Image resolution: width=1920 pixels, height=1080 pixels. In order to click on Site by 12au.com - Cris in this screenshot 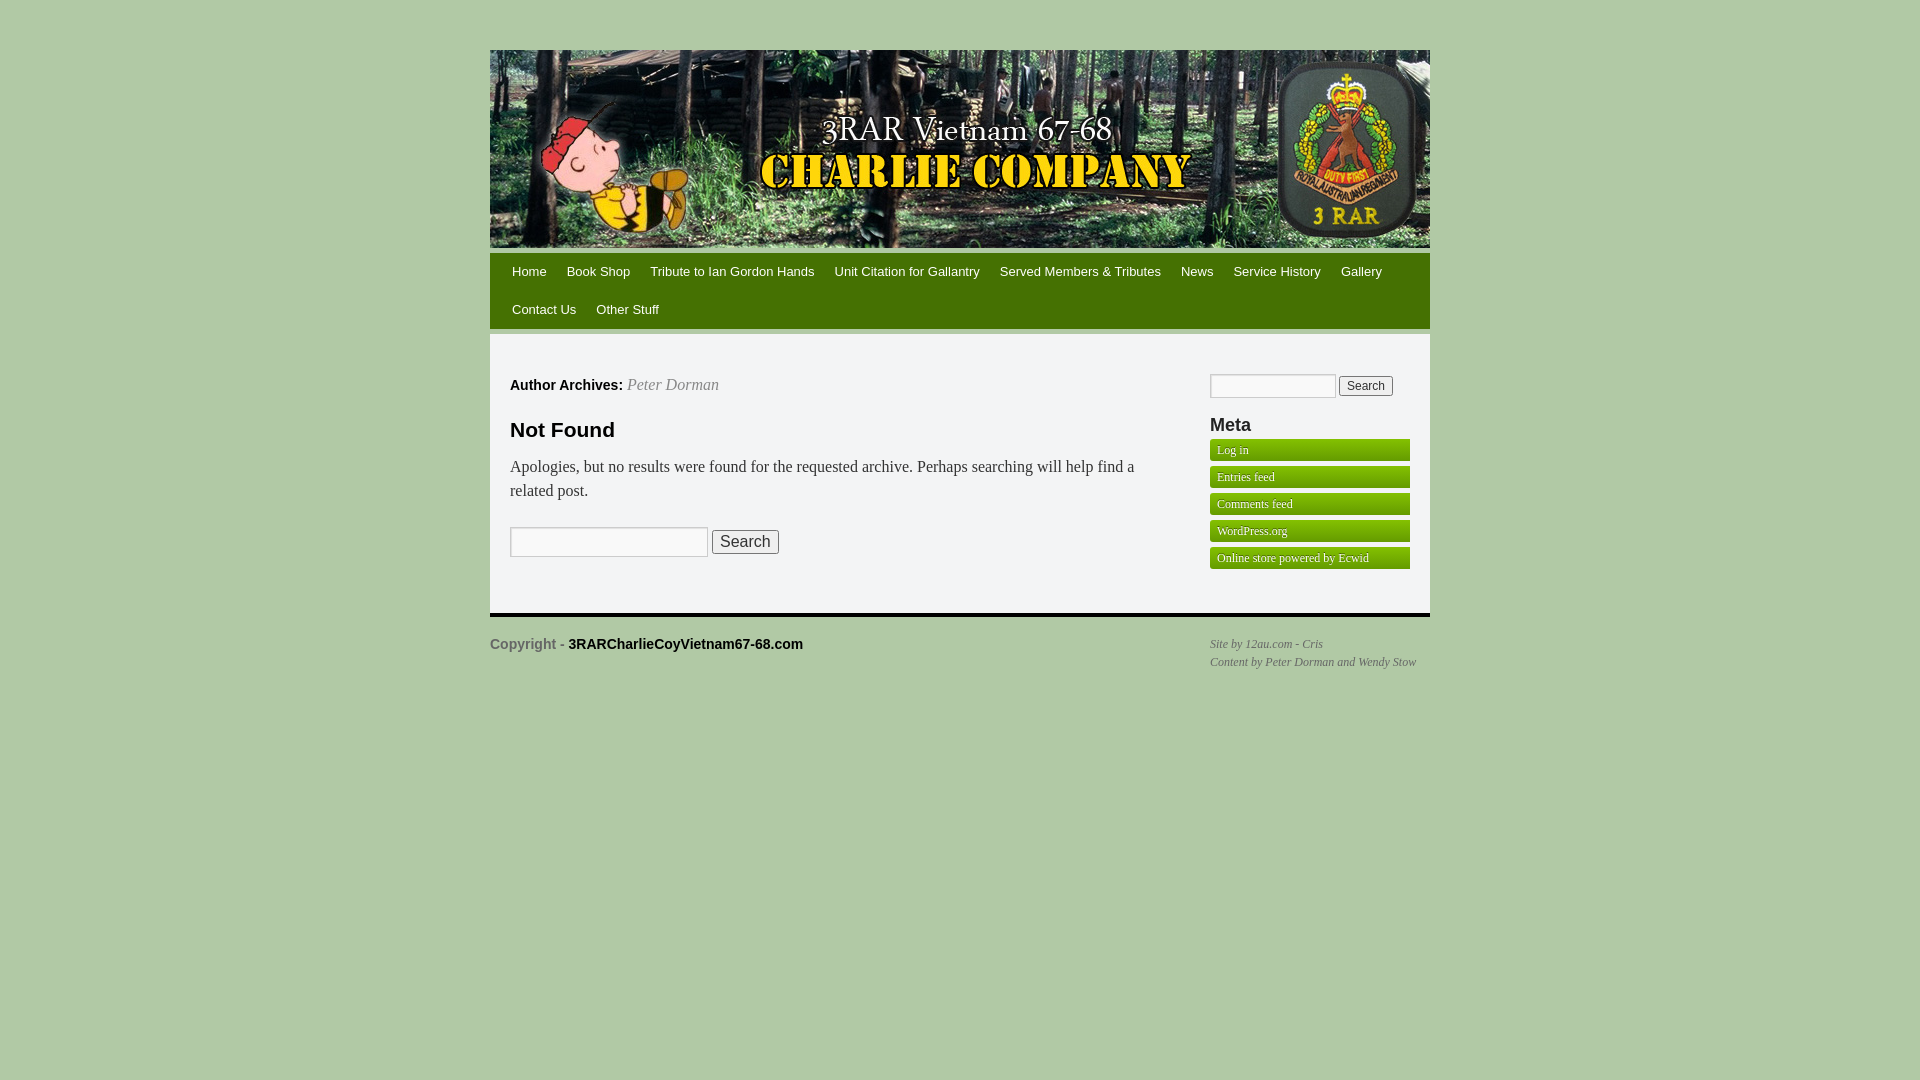, I will do `click(1266, 644)`.